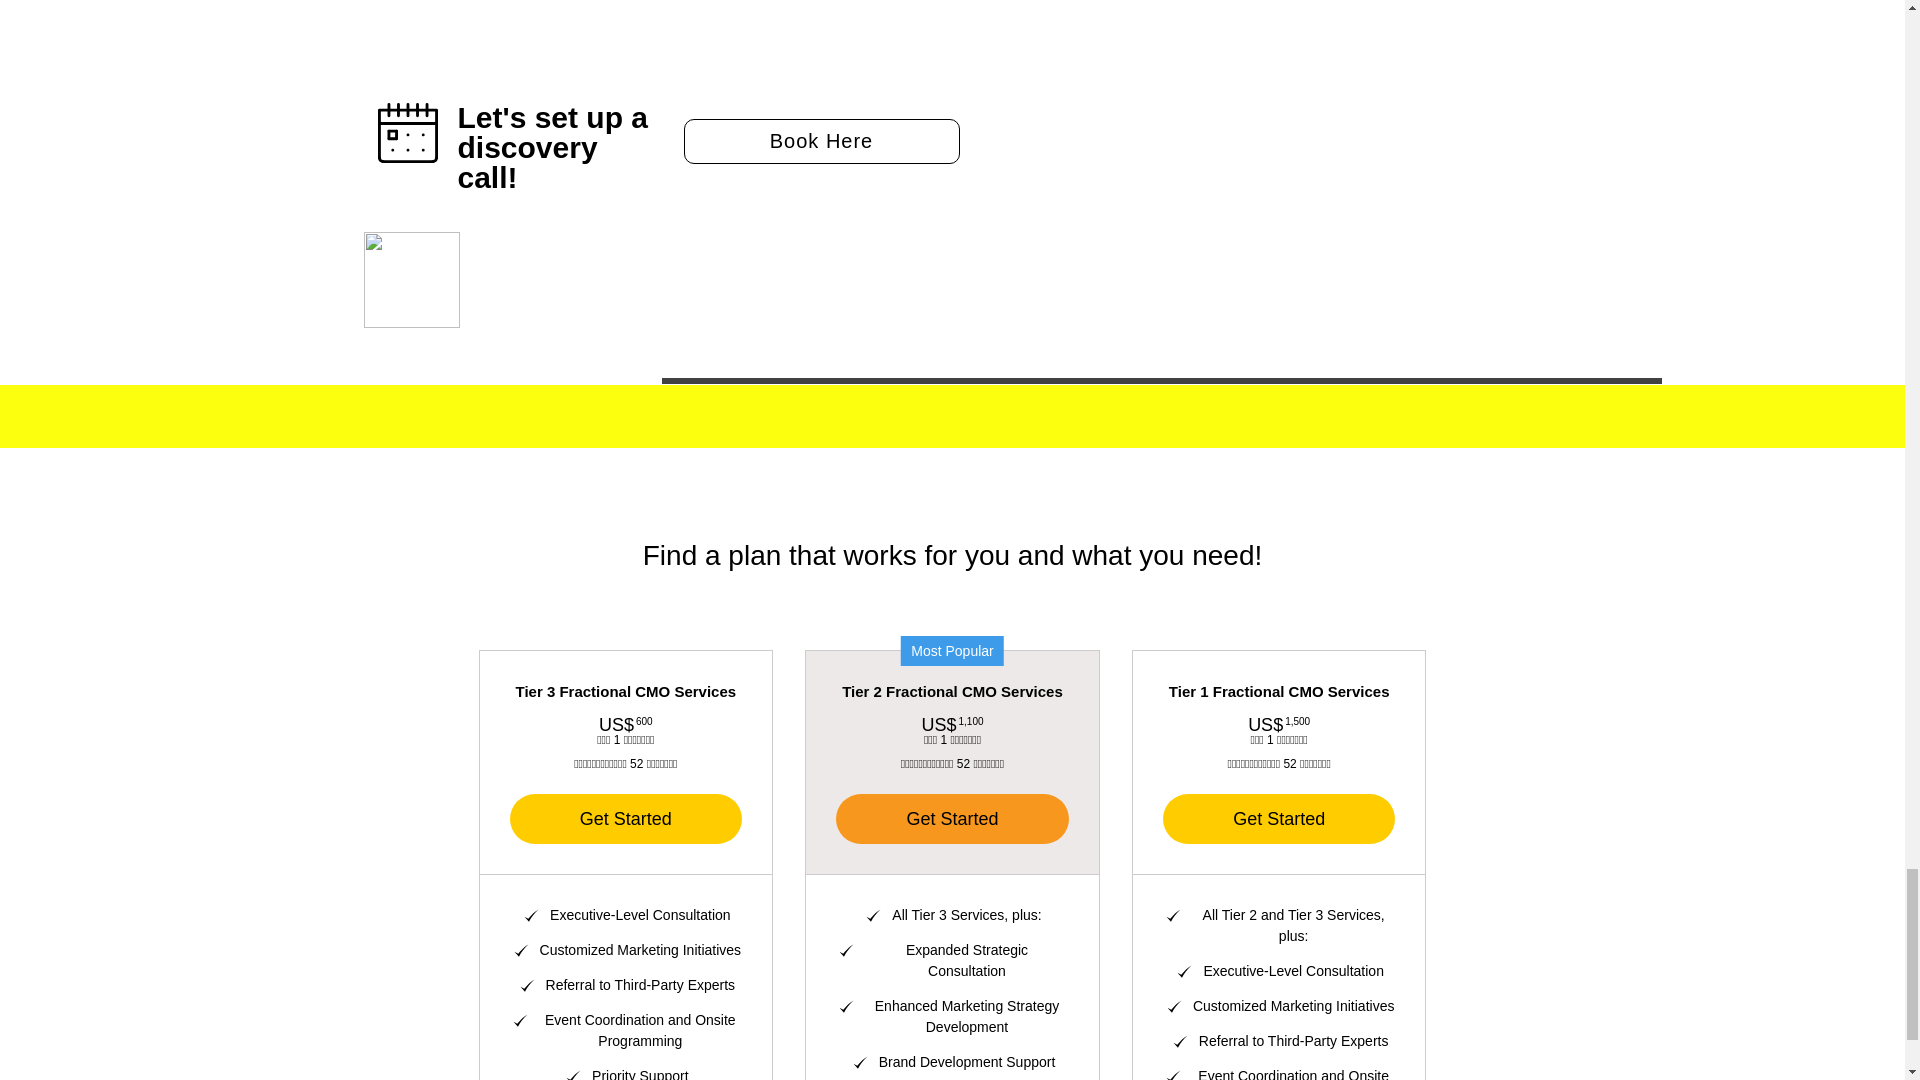 This screenshot has width=1920, height=1080. What do you see at coordinates (1279, 818) in the screenshot?
I see `Get Started` at bounding box center [1279, 818].